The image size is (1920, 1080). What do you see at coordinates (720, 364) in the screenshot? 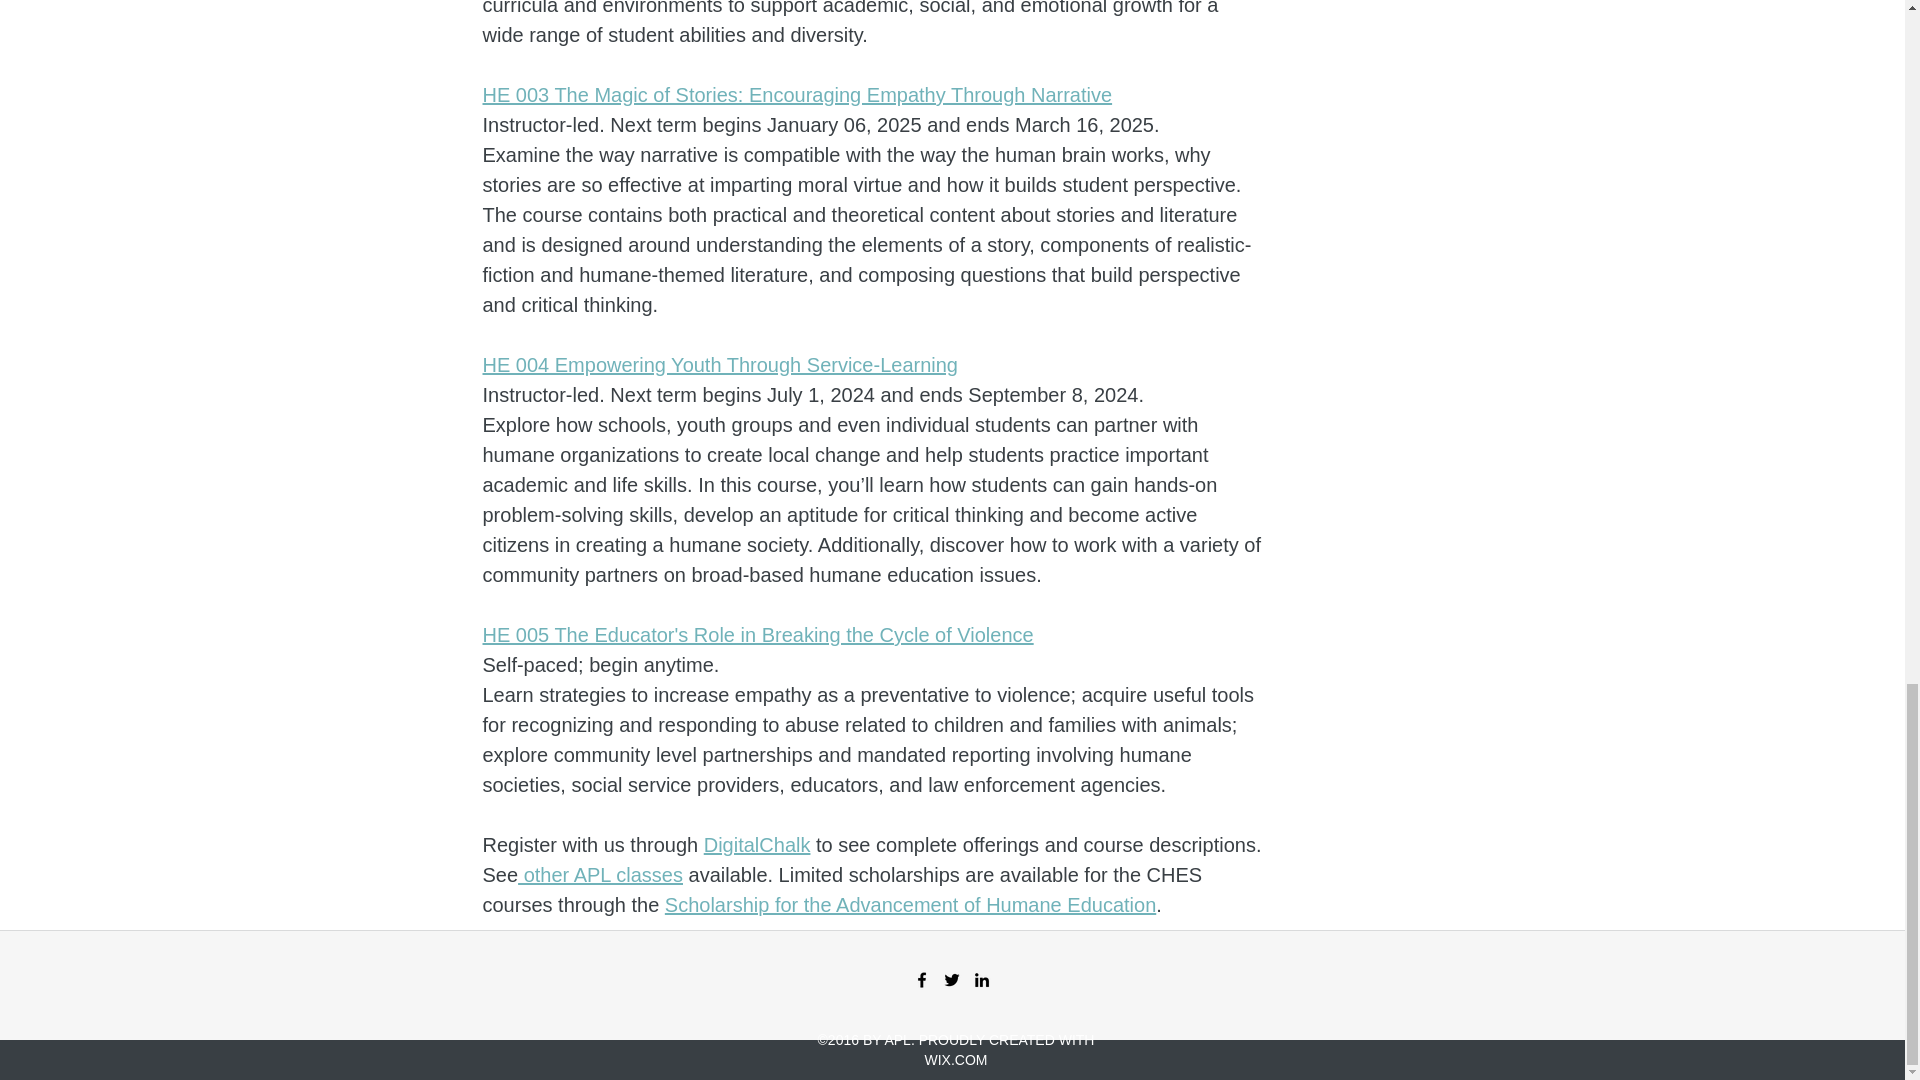
I see `HE 004 Empowering Youth Through Service-Learning` at bounding box center [720, 364].